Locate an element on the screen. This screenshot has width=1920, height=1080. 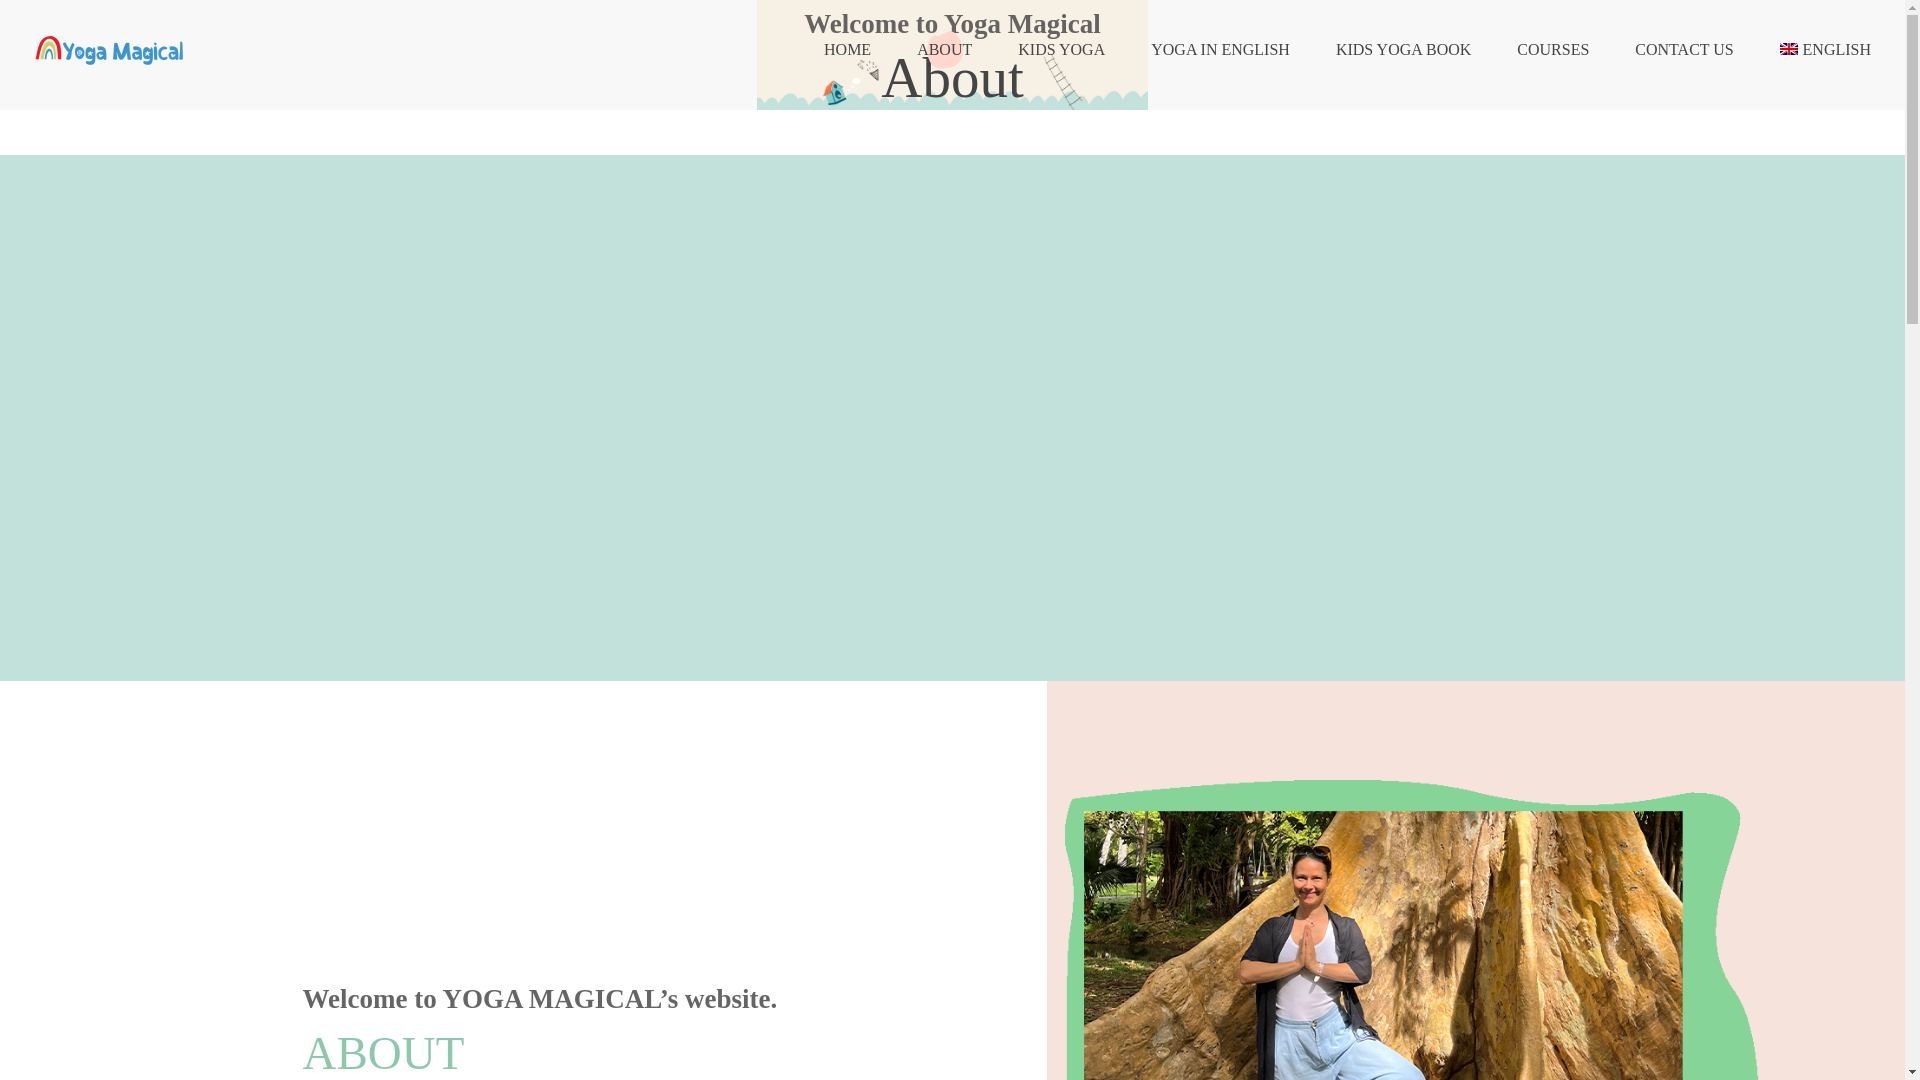
YOGA IN ENGLISH is located at coordinates (1220, 50).